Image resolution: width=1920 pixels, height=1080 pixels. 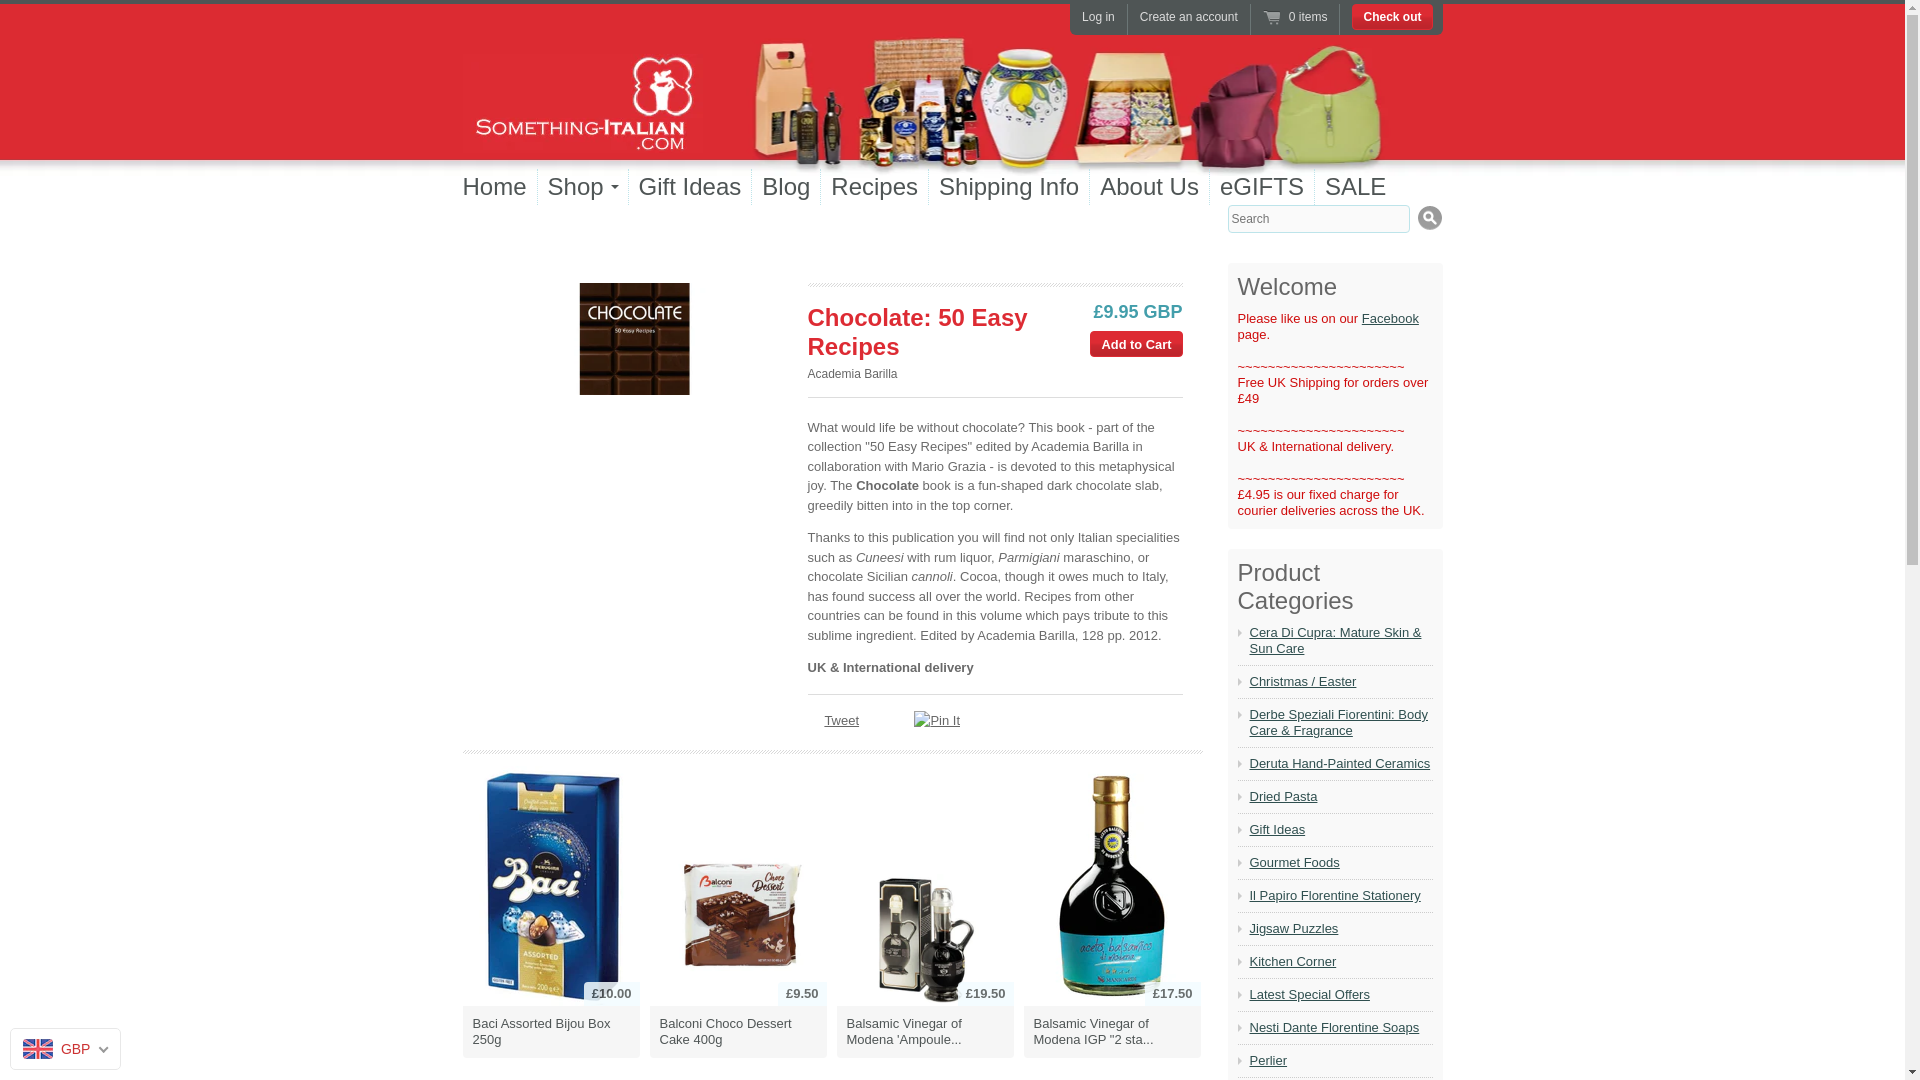 I want to click on Check out, so click(x=1392, y=17).